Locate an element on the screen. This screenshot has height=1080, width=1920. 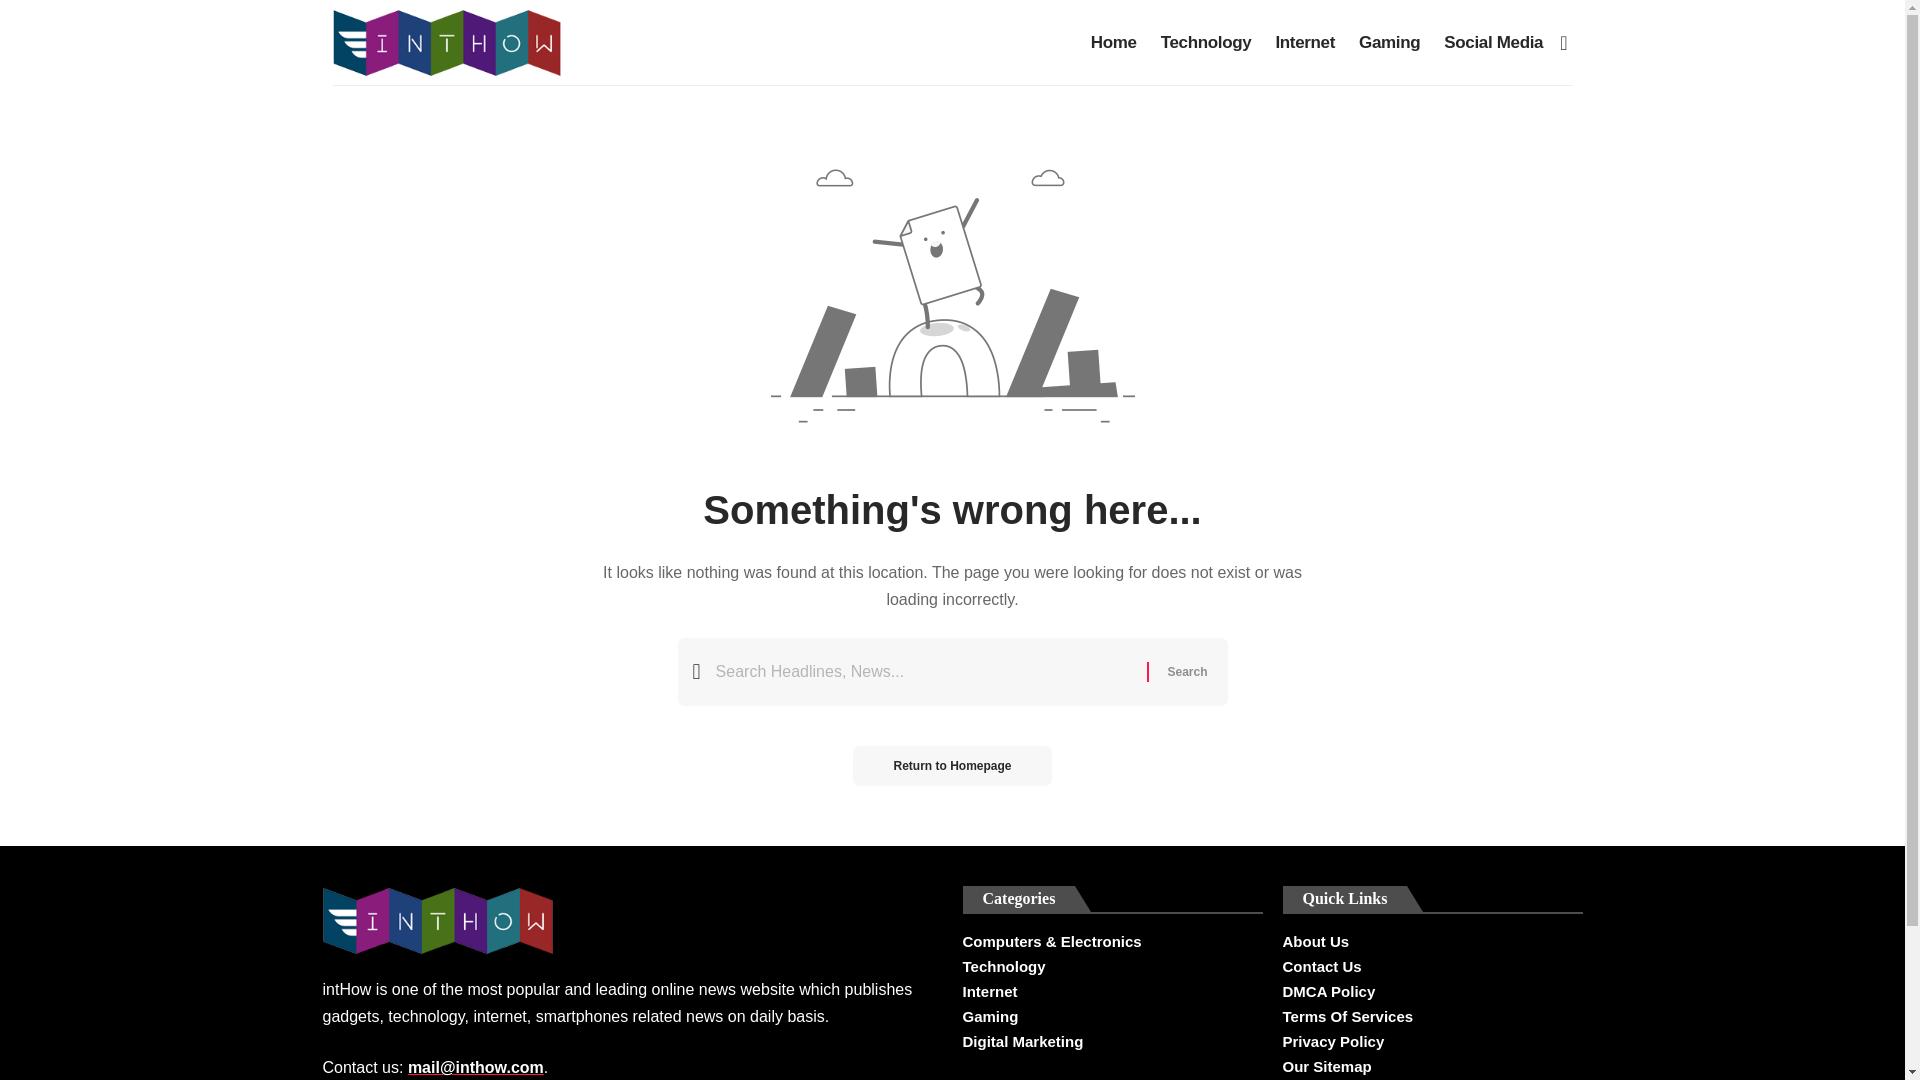
Contact Us is located at coordinates (1432, 966).